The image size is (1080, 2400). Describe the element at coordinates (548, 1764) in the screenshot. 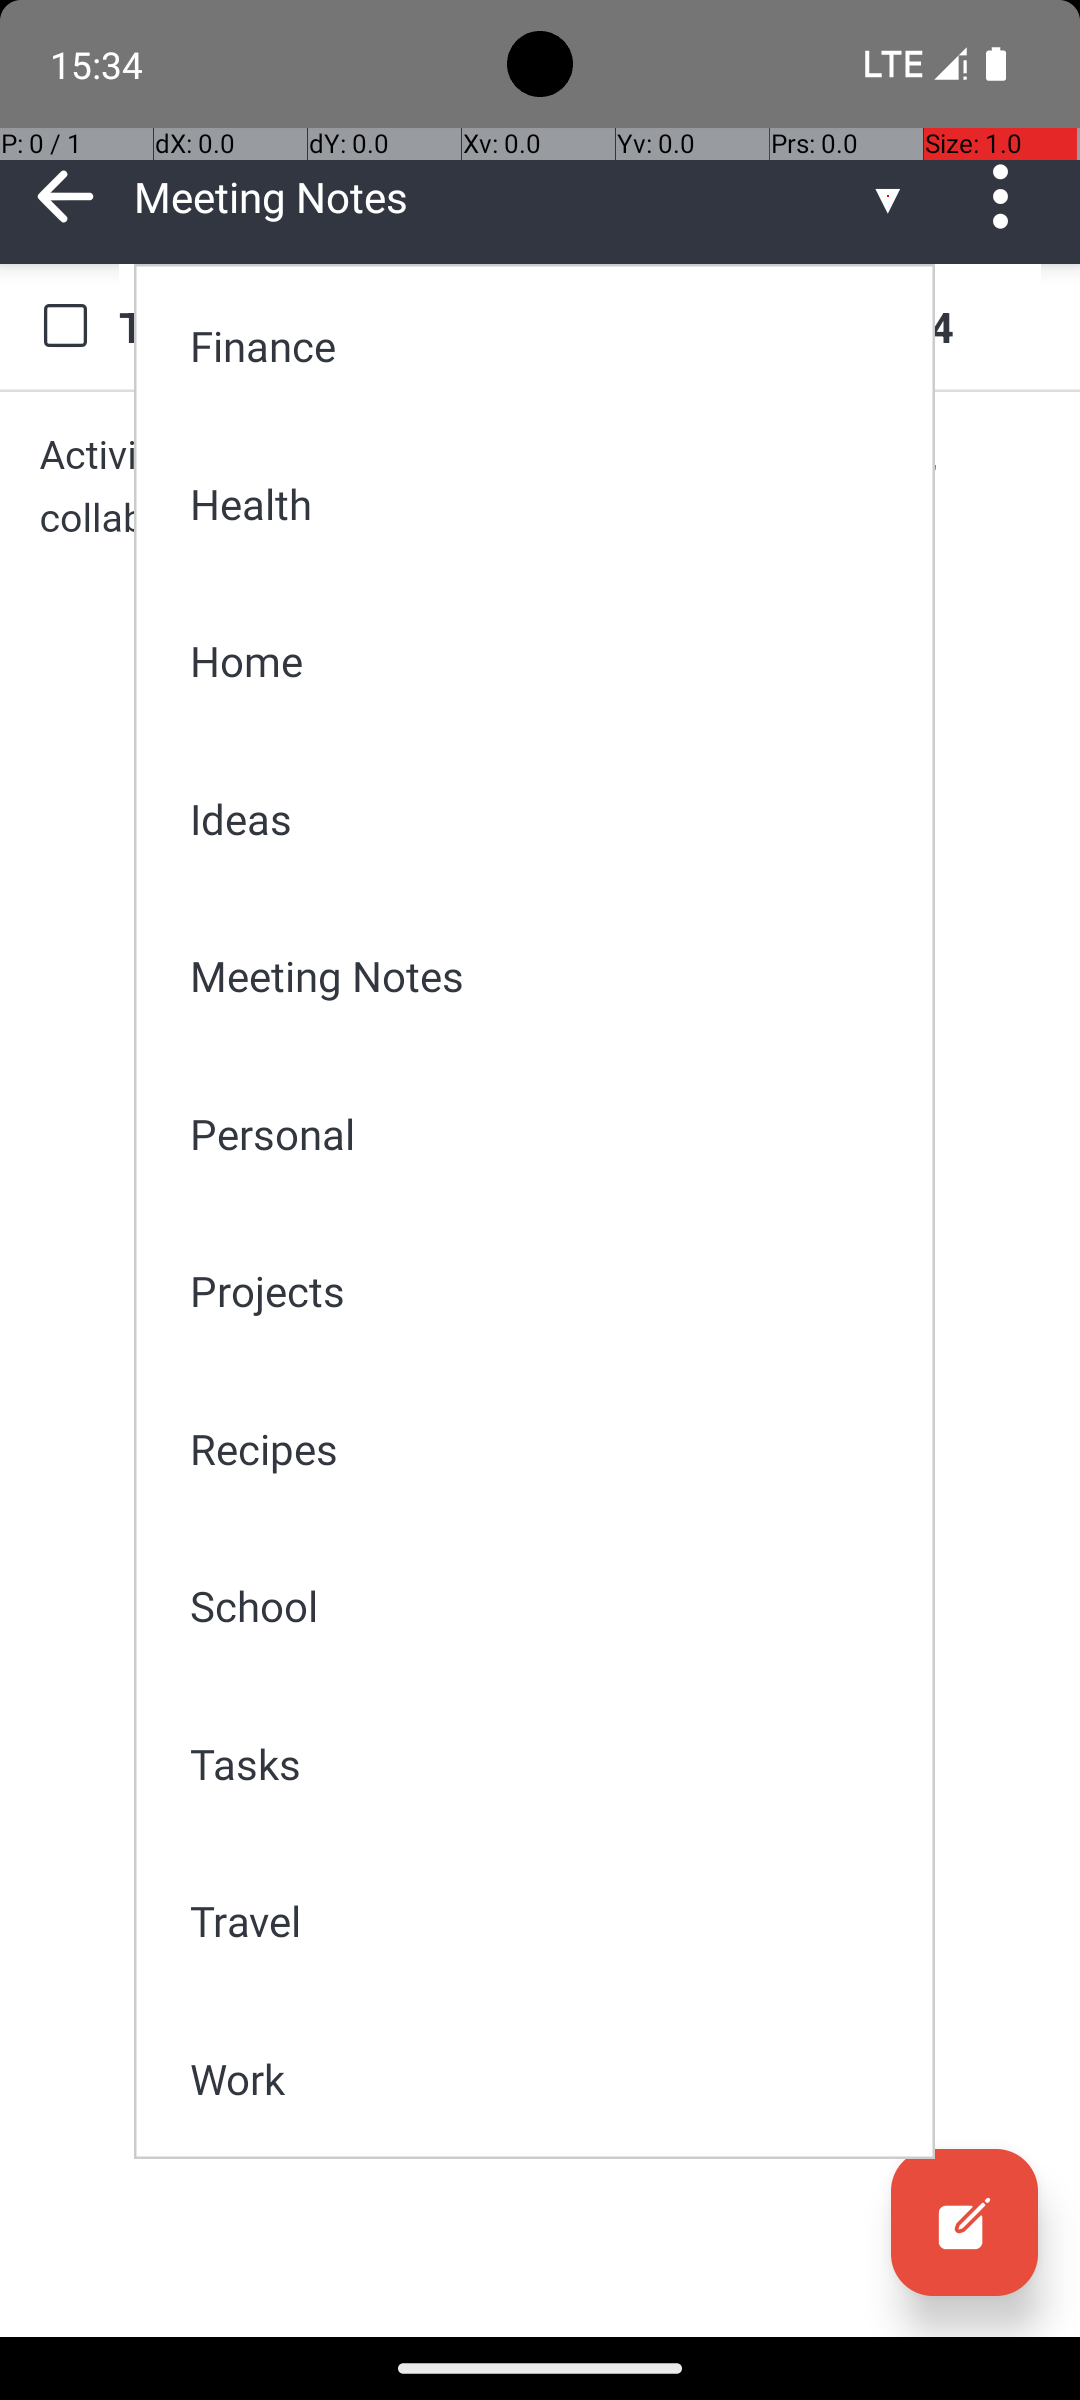

I see `Tasks` at that location.